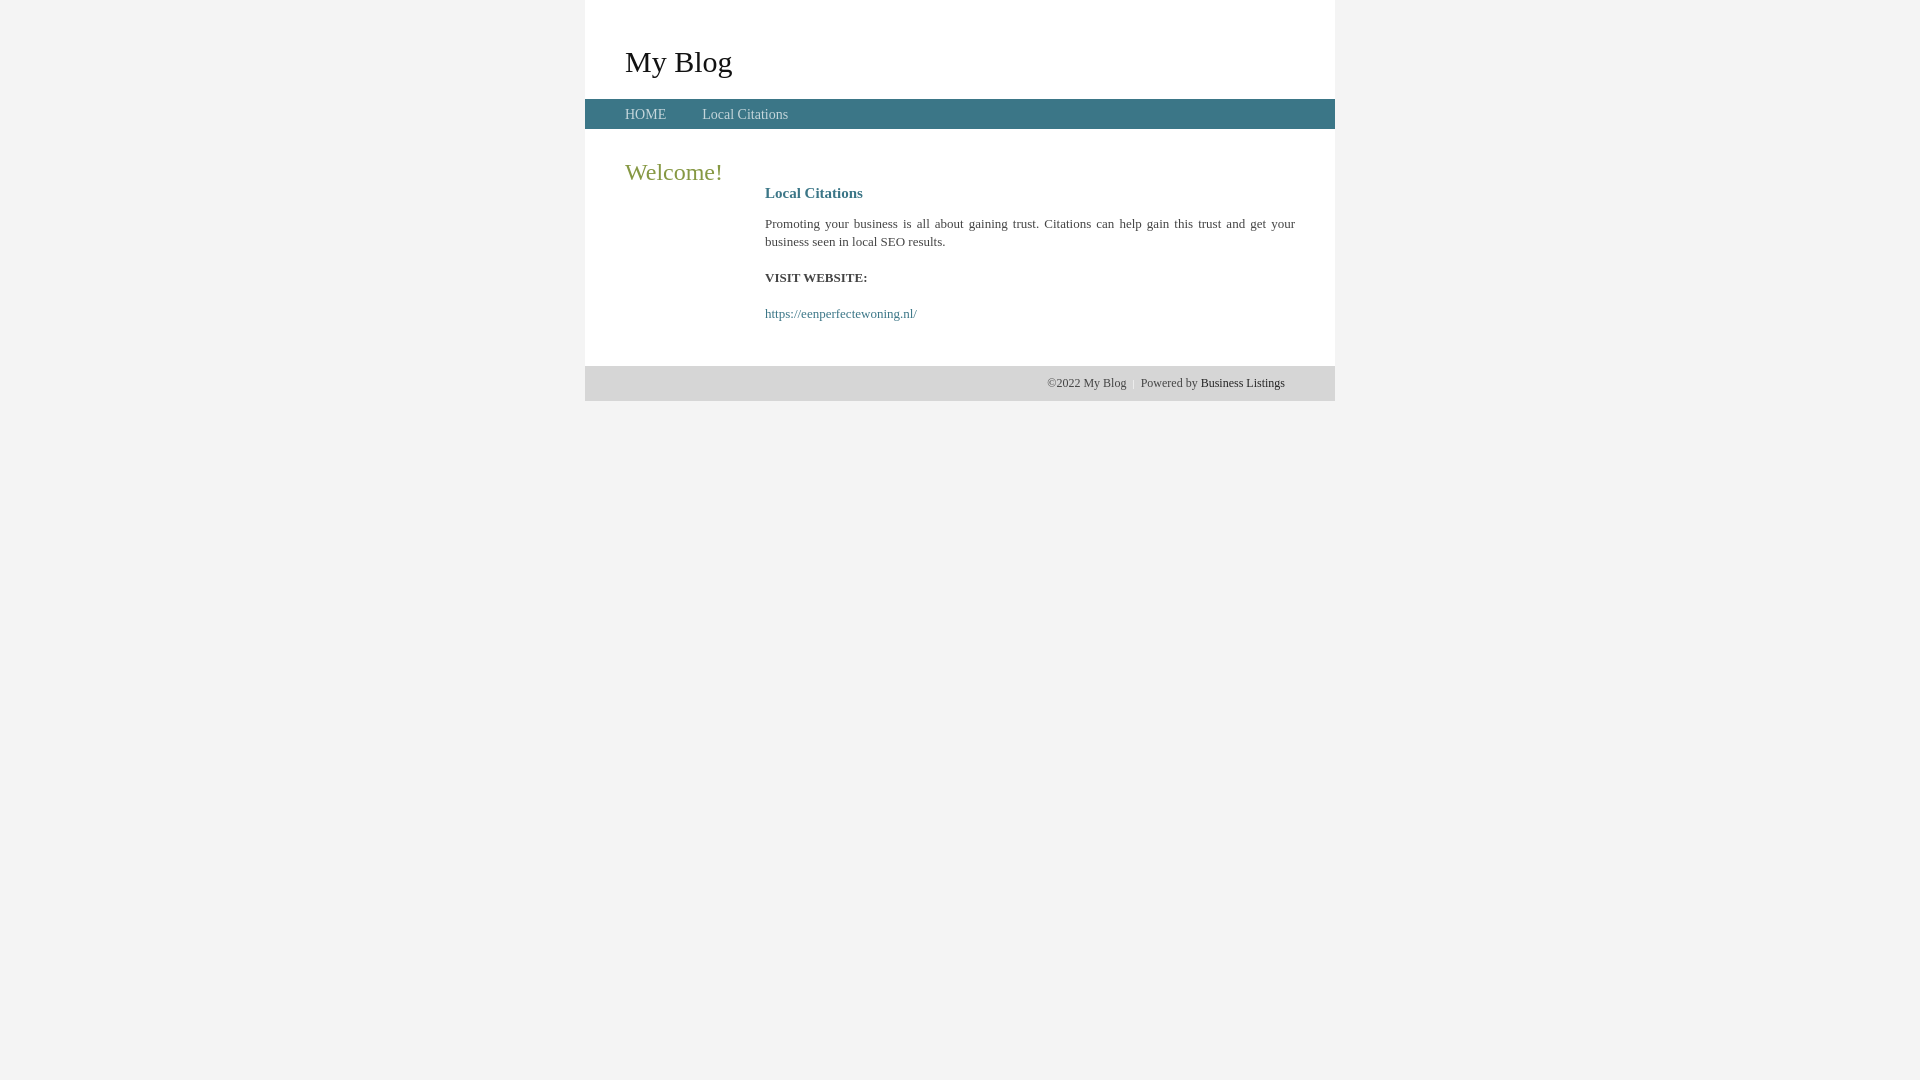 This screenshot has width=1920, height=1080. I want to click on My Blog, so click(679, 61).